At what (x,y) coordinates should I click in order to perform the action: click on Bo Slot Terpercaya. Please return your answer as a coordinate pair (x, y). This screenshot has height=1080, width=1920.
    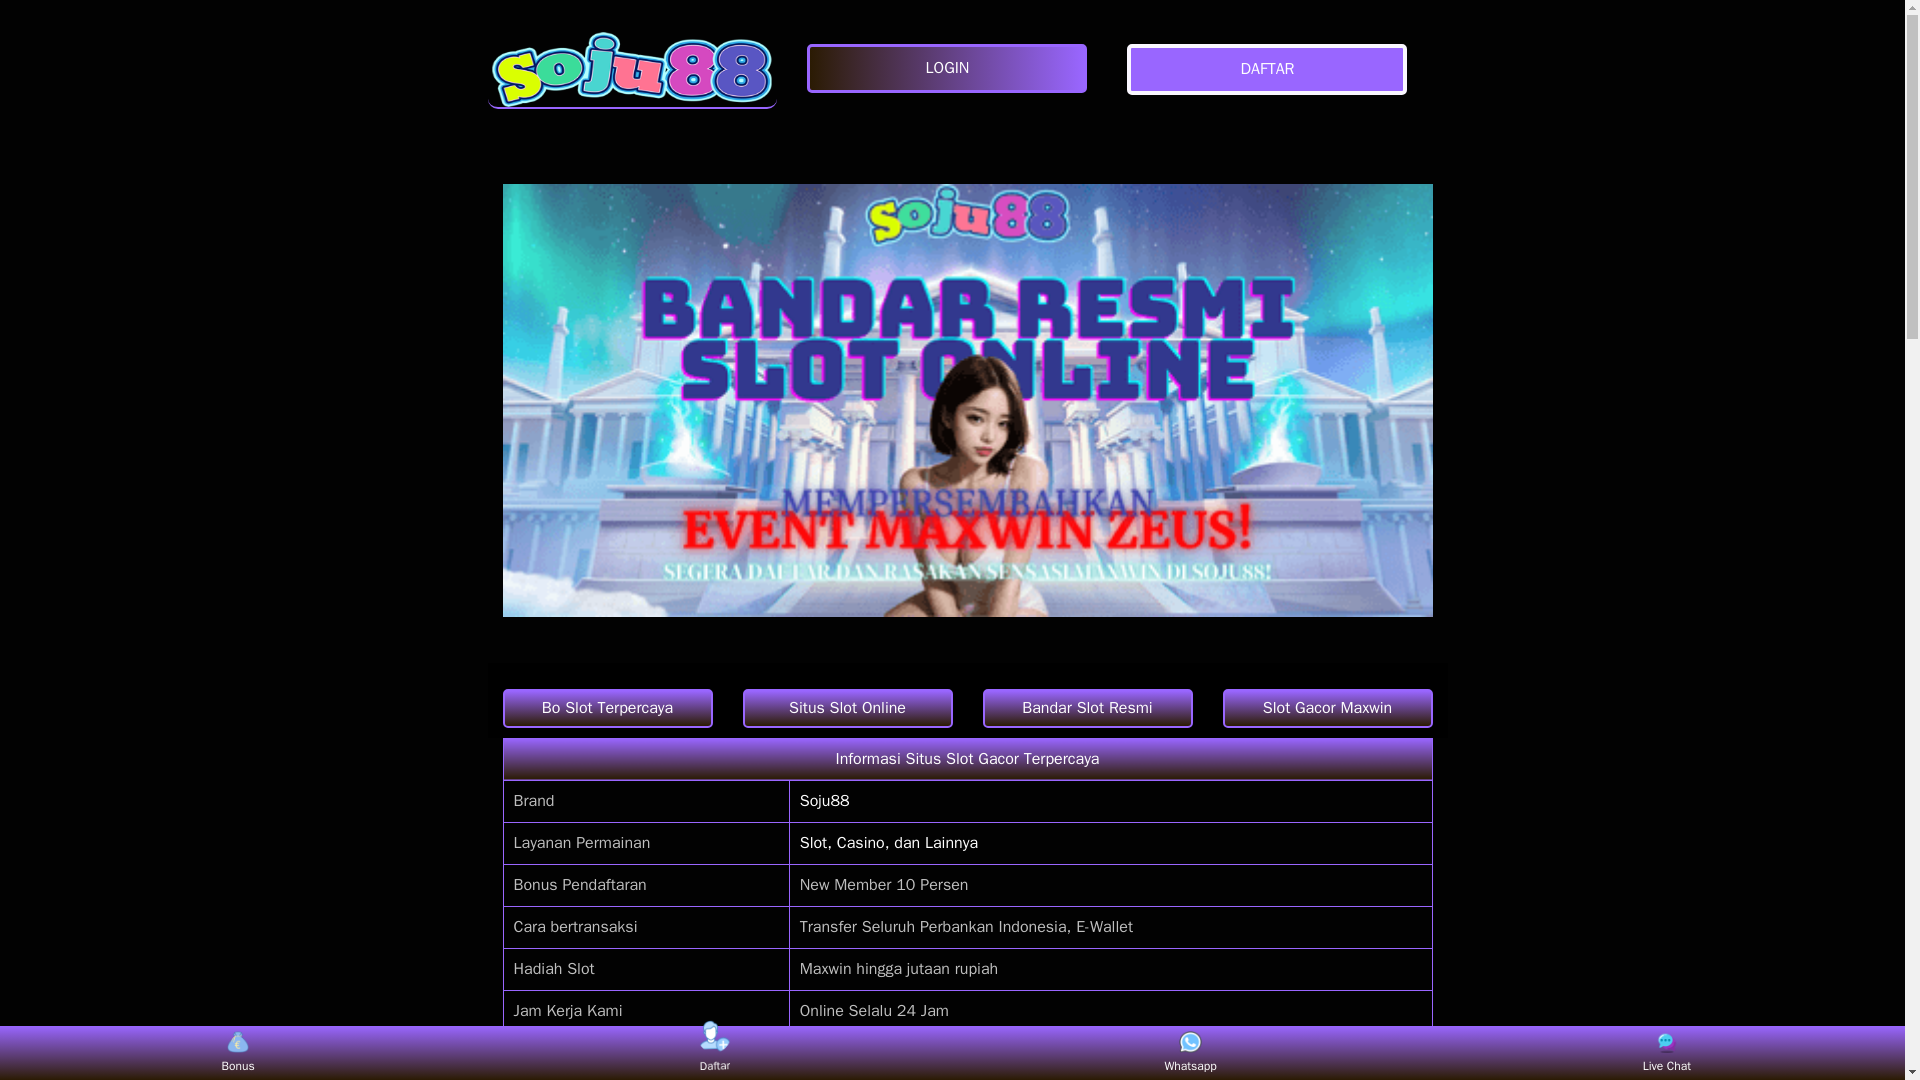
    Looking at the image, I should click on (606, 708).